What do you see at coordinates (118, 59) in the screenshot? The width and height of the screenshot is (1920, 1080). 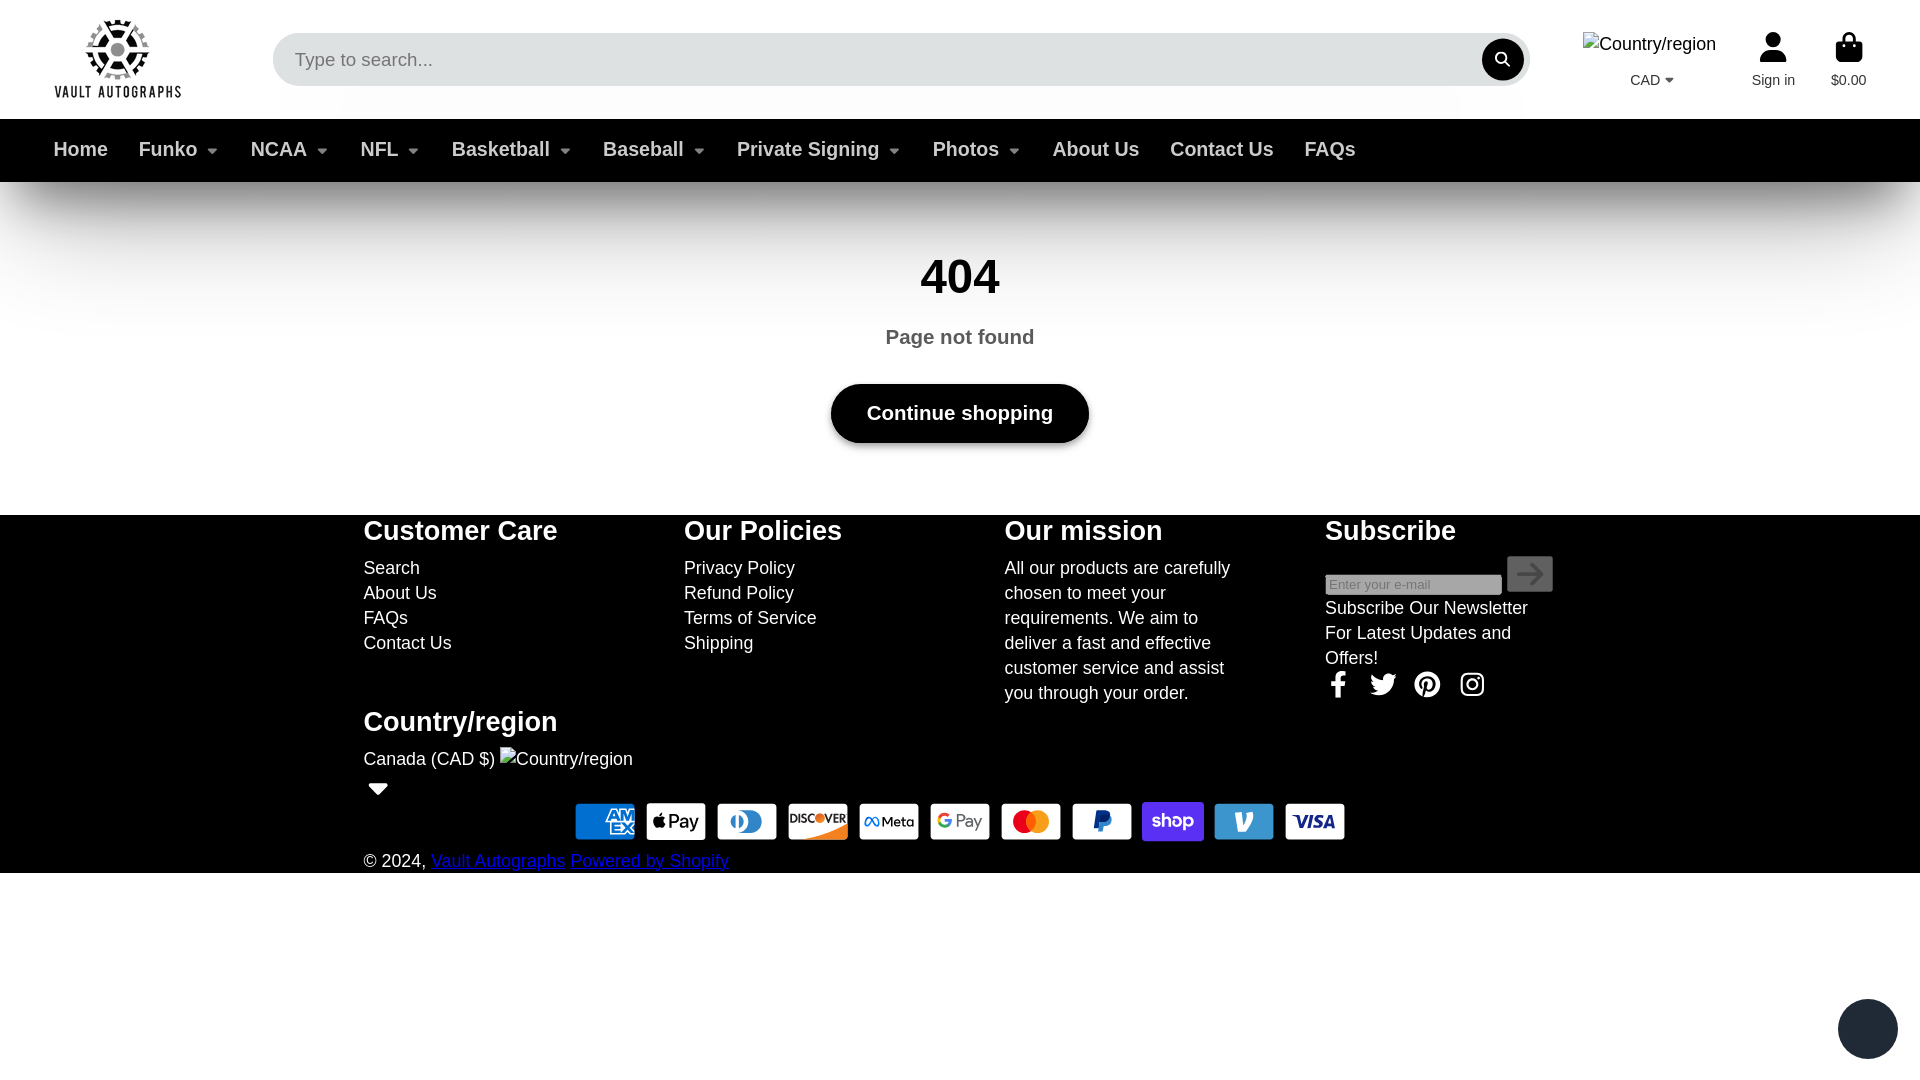 I see `Logo` at bounding box center [118, 59].